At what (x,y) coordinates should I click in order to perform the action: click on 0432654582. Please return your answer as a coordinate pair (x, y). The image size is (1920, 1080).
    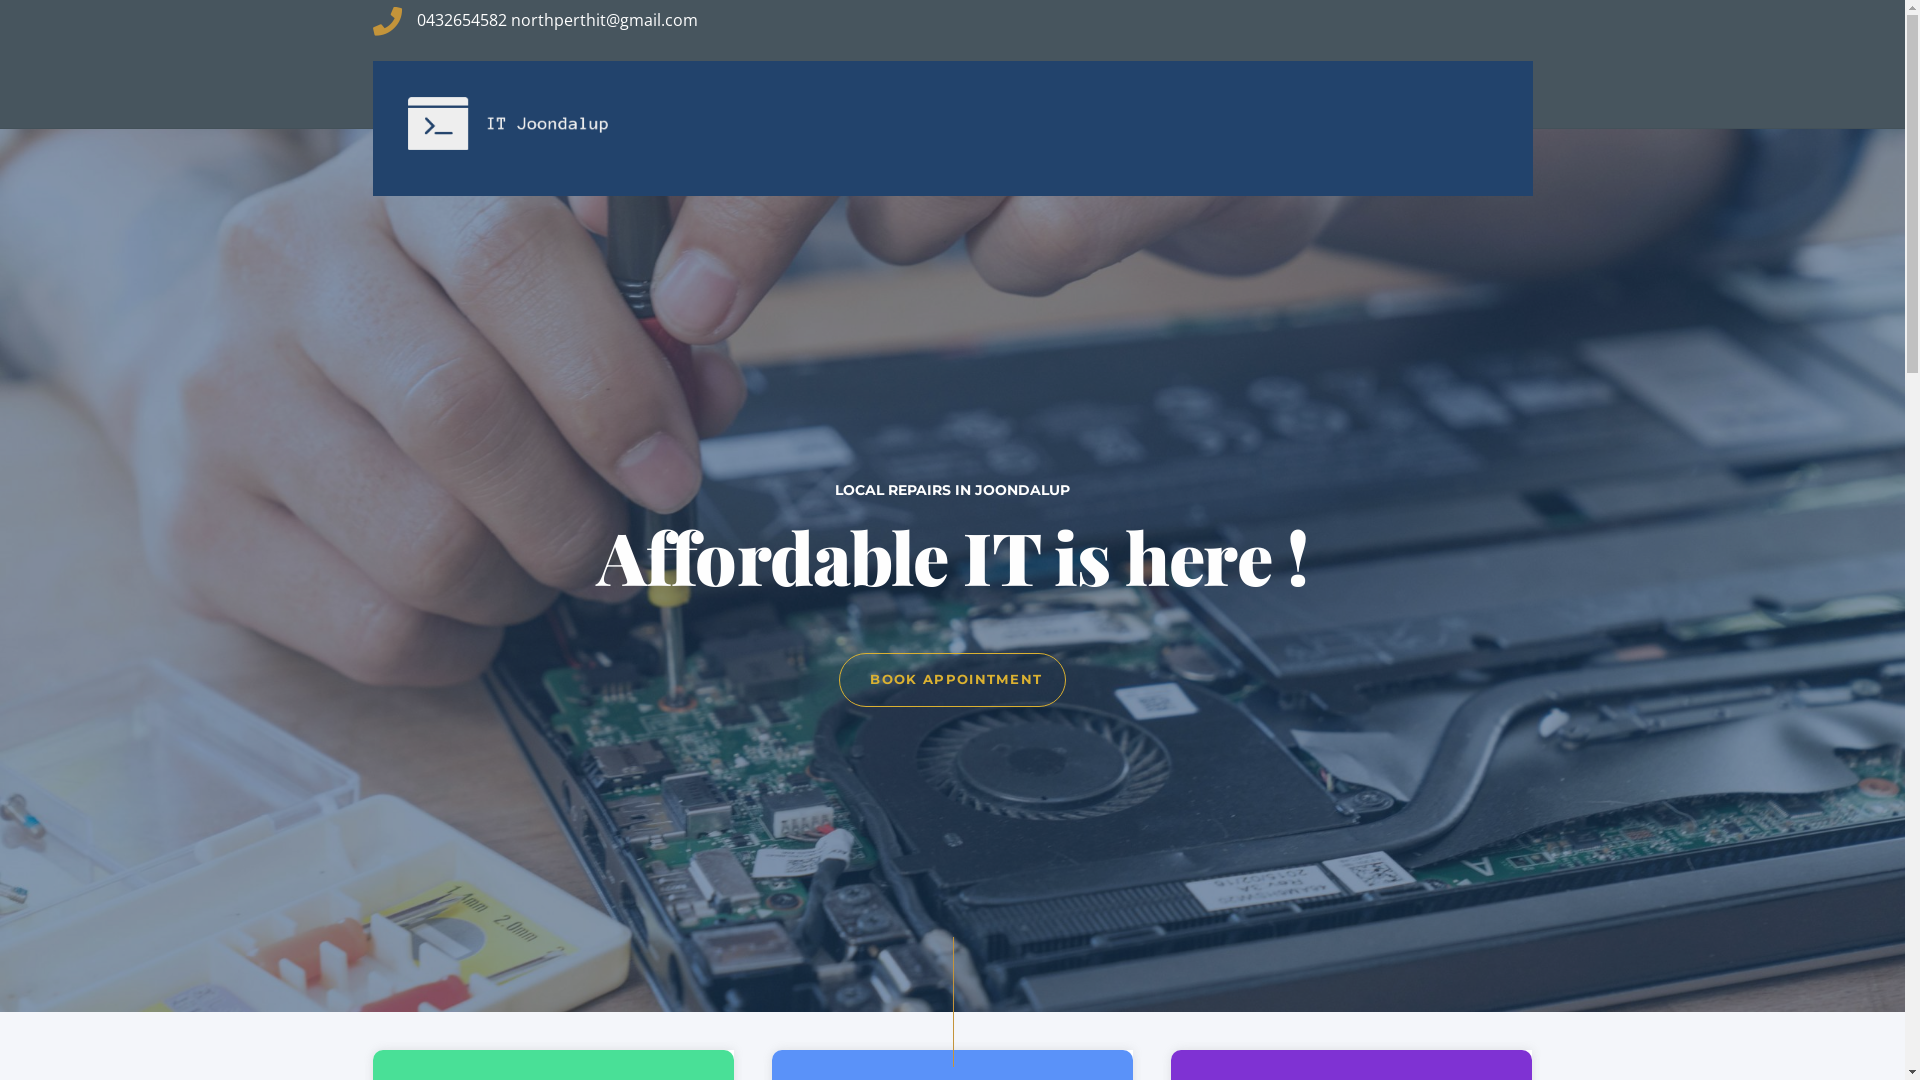
    Looking at the image, I should click on (461, 20).